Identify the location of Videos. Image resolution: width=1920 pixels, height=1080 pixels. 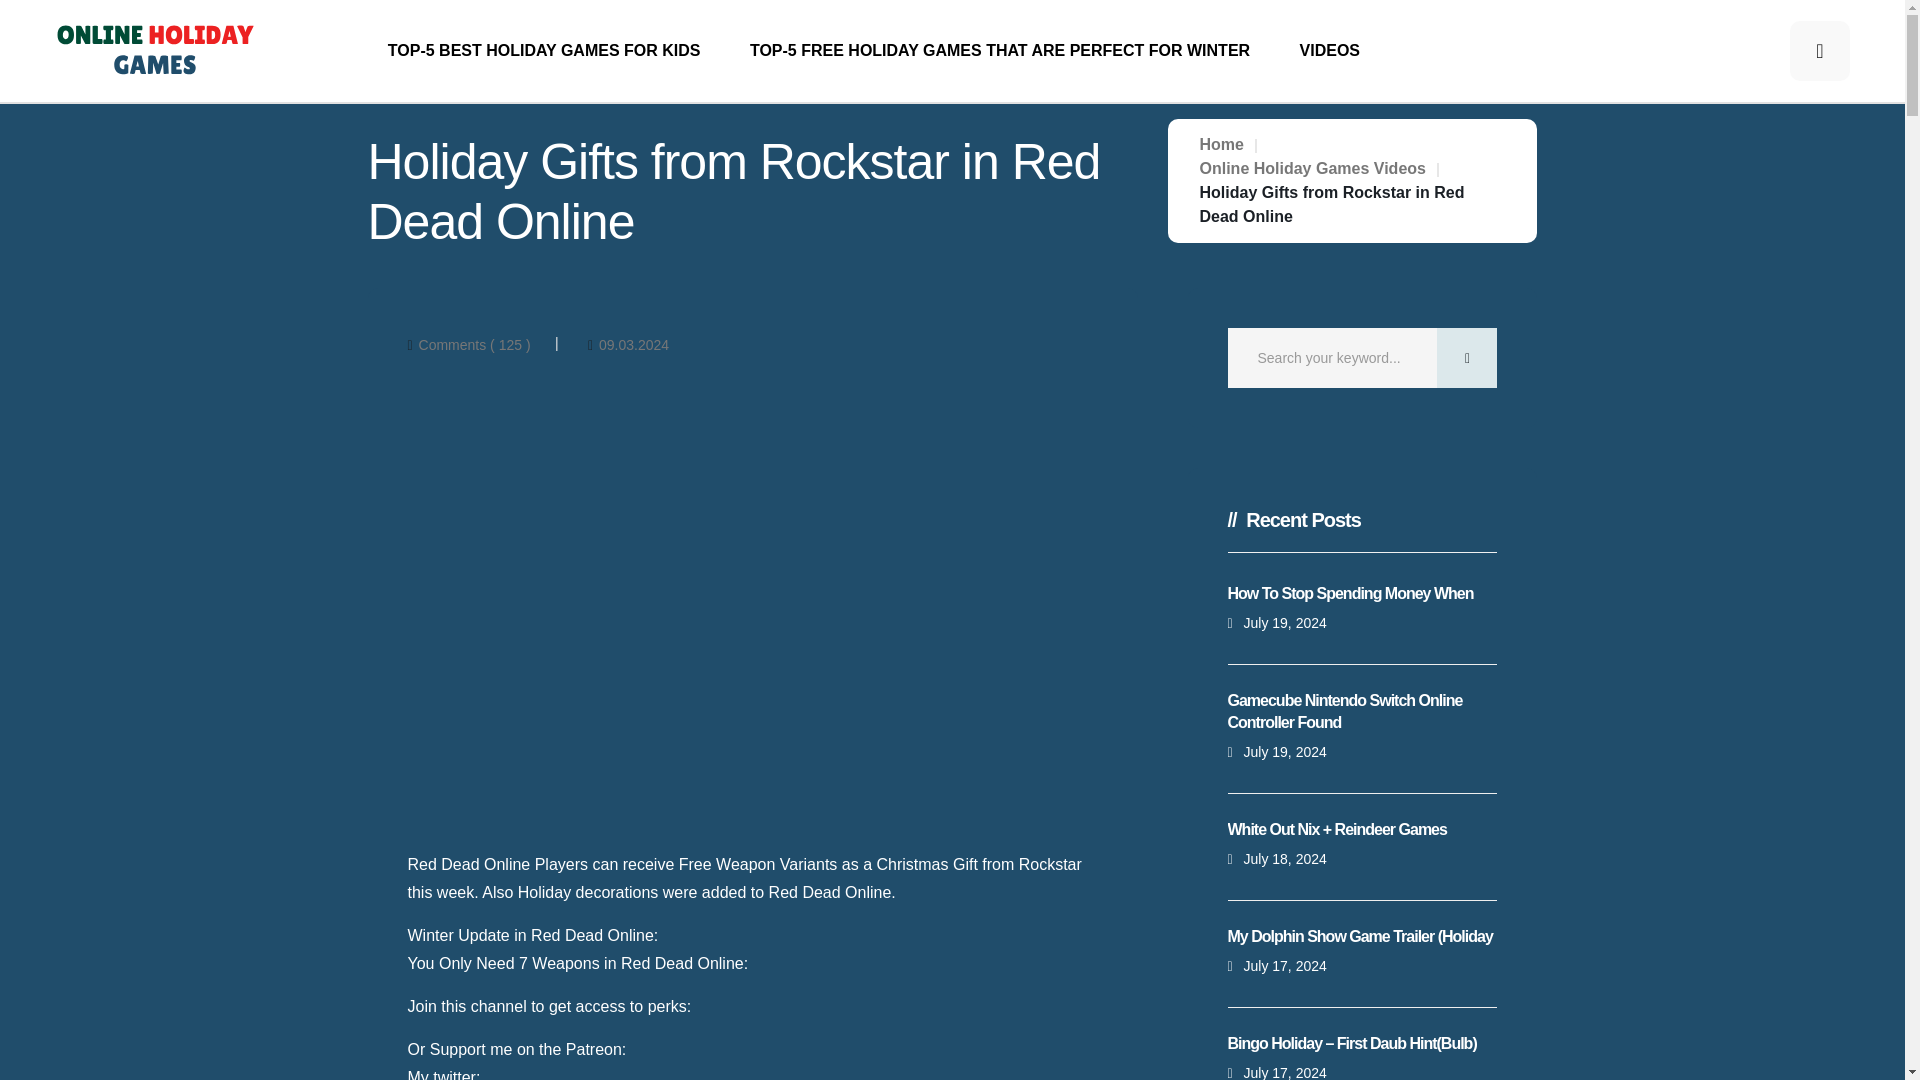
(1329, 50).